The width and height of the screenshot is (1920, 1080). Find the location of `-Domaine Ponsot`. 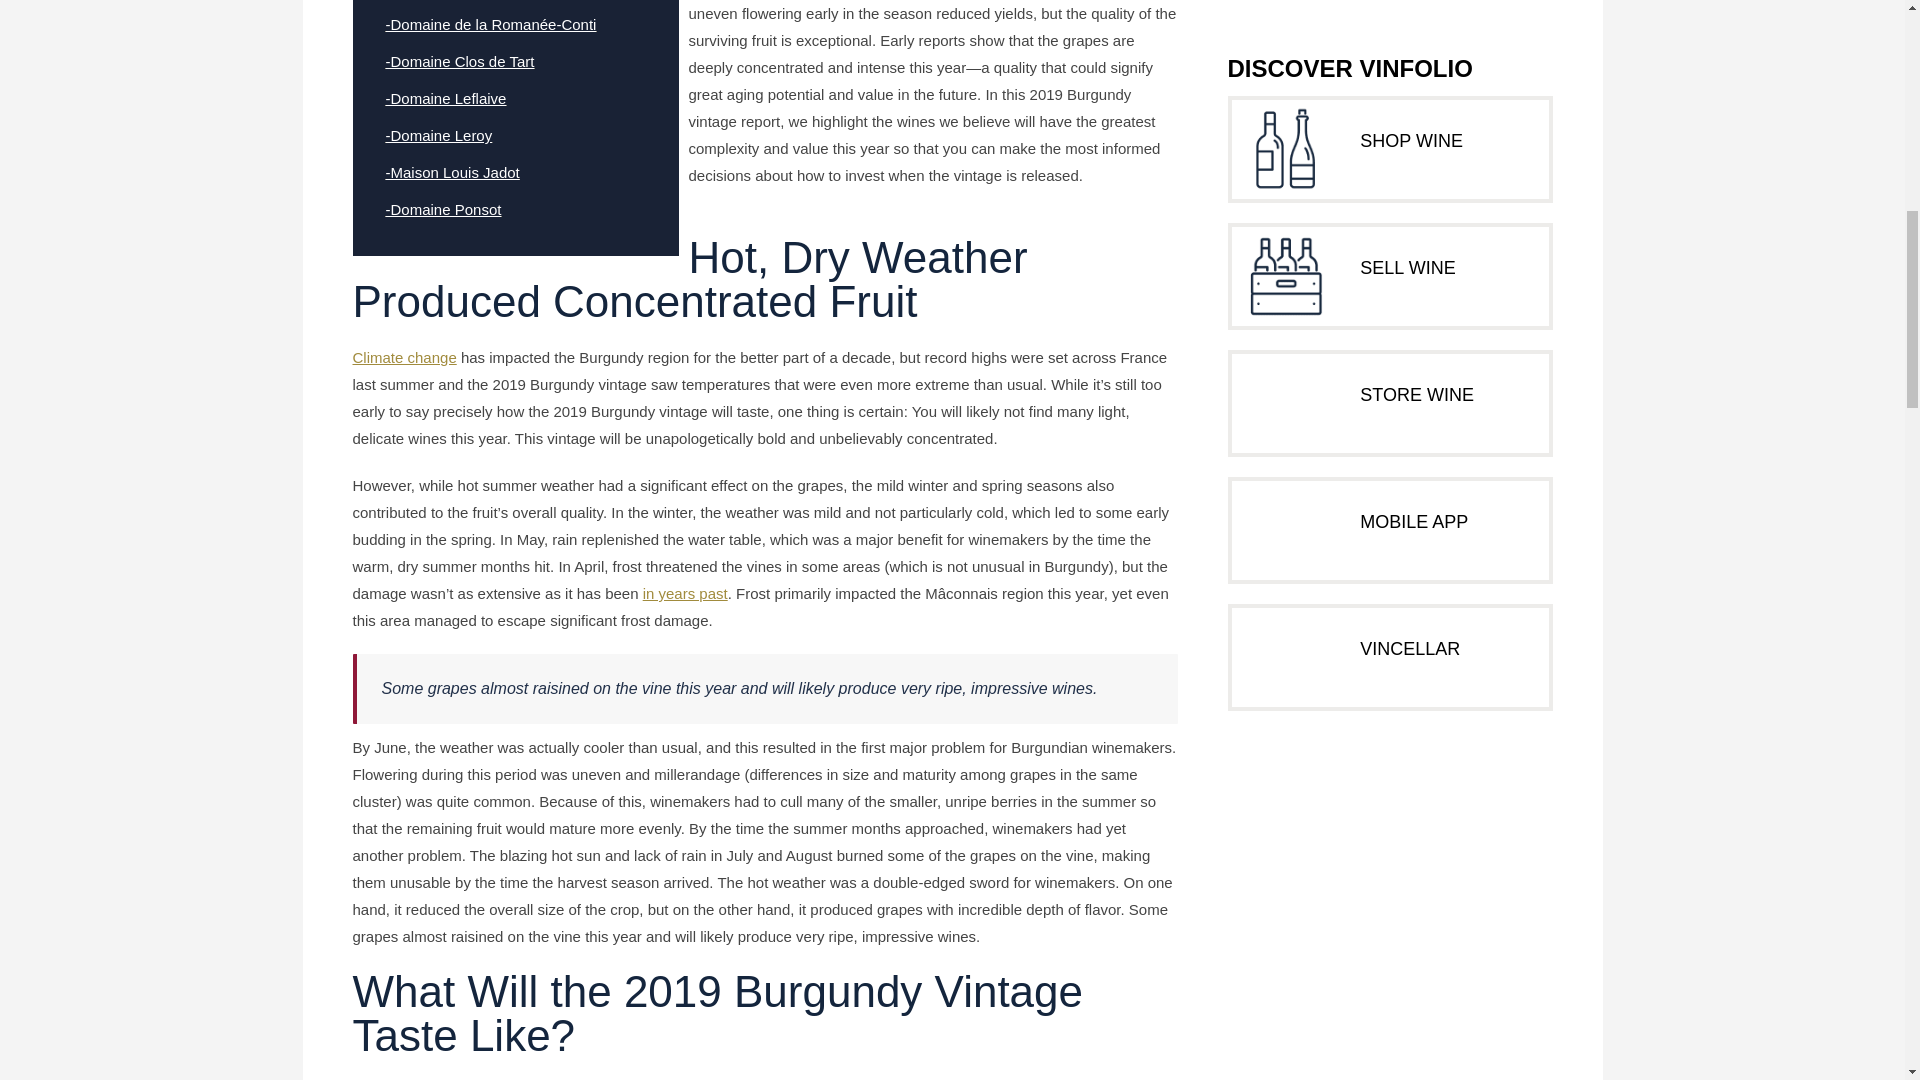

-Domaine Ponsot is located at coordinates (443, 209).